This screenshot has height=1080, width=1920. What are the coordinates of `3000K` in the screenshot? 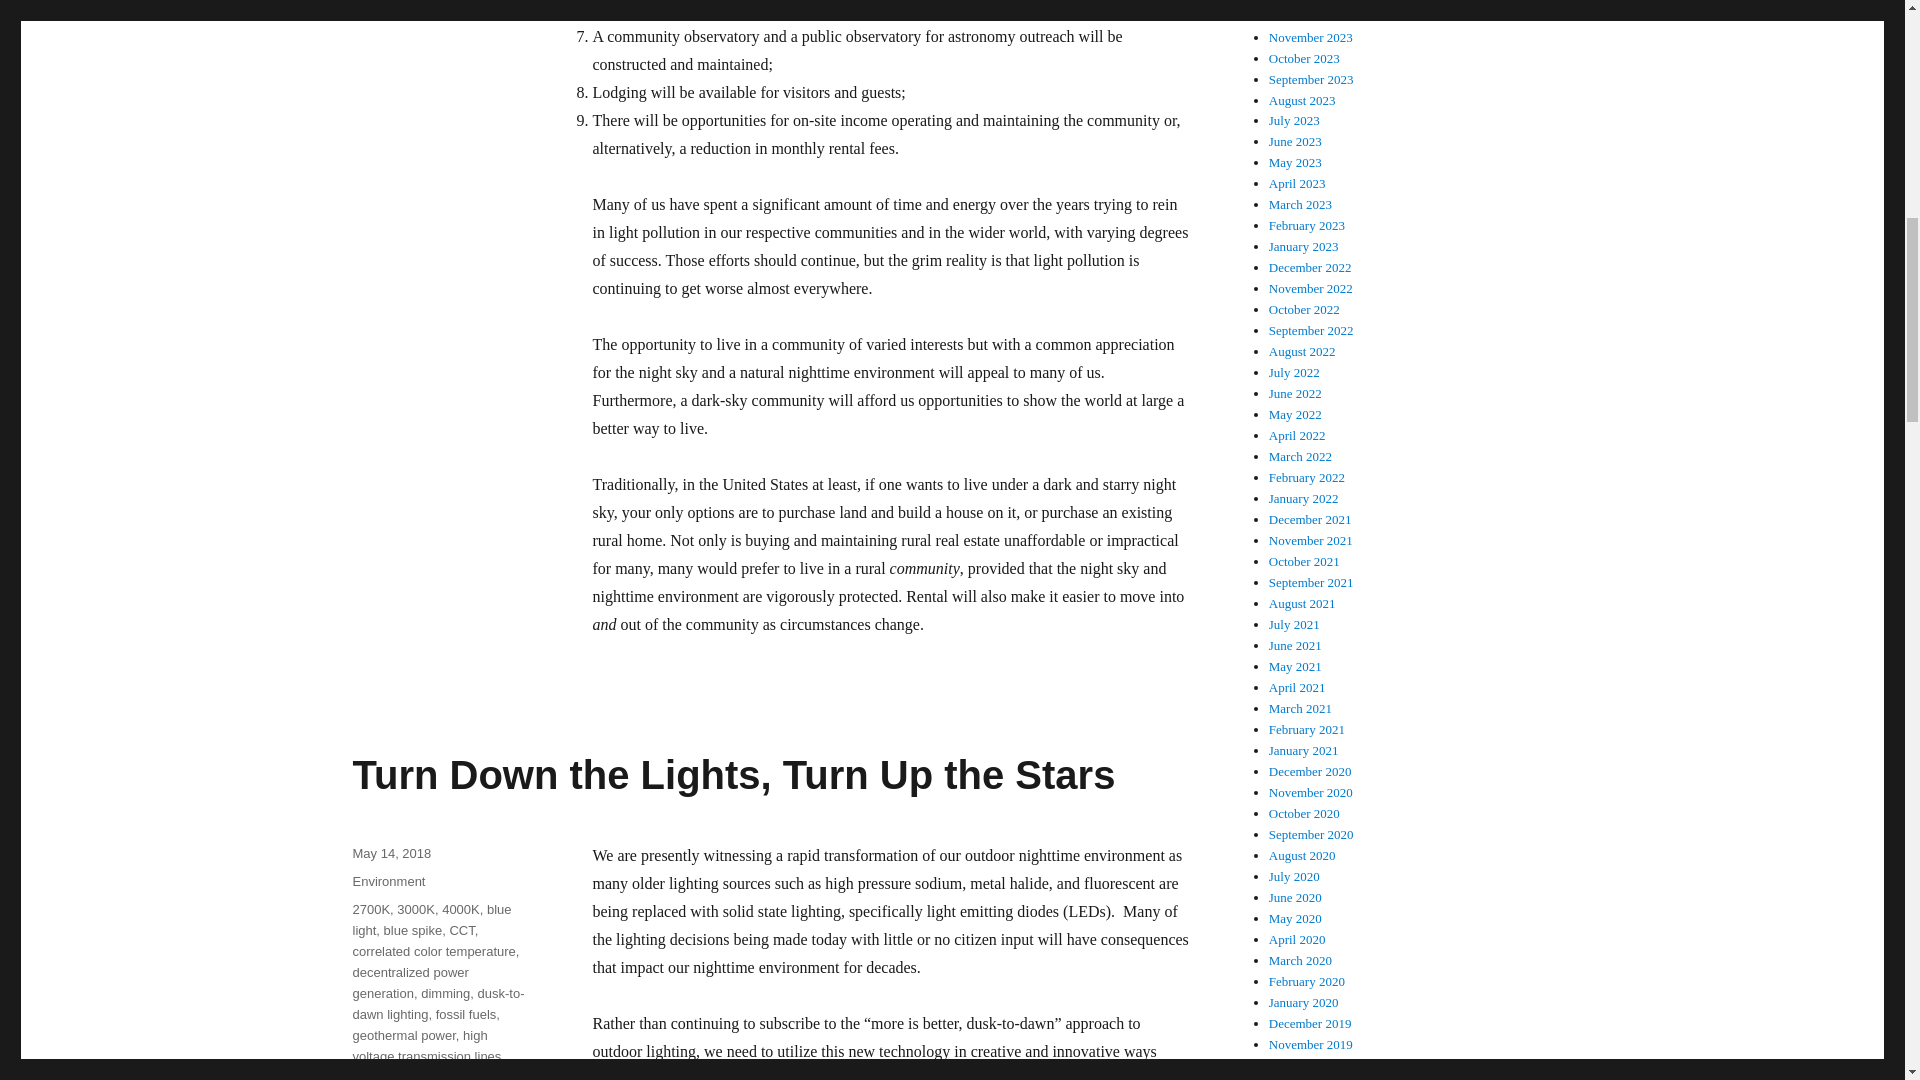 It's located at (416, 908).